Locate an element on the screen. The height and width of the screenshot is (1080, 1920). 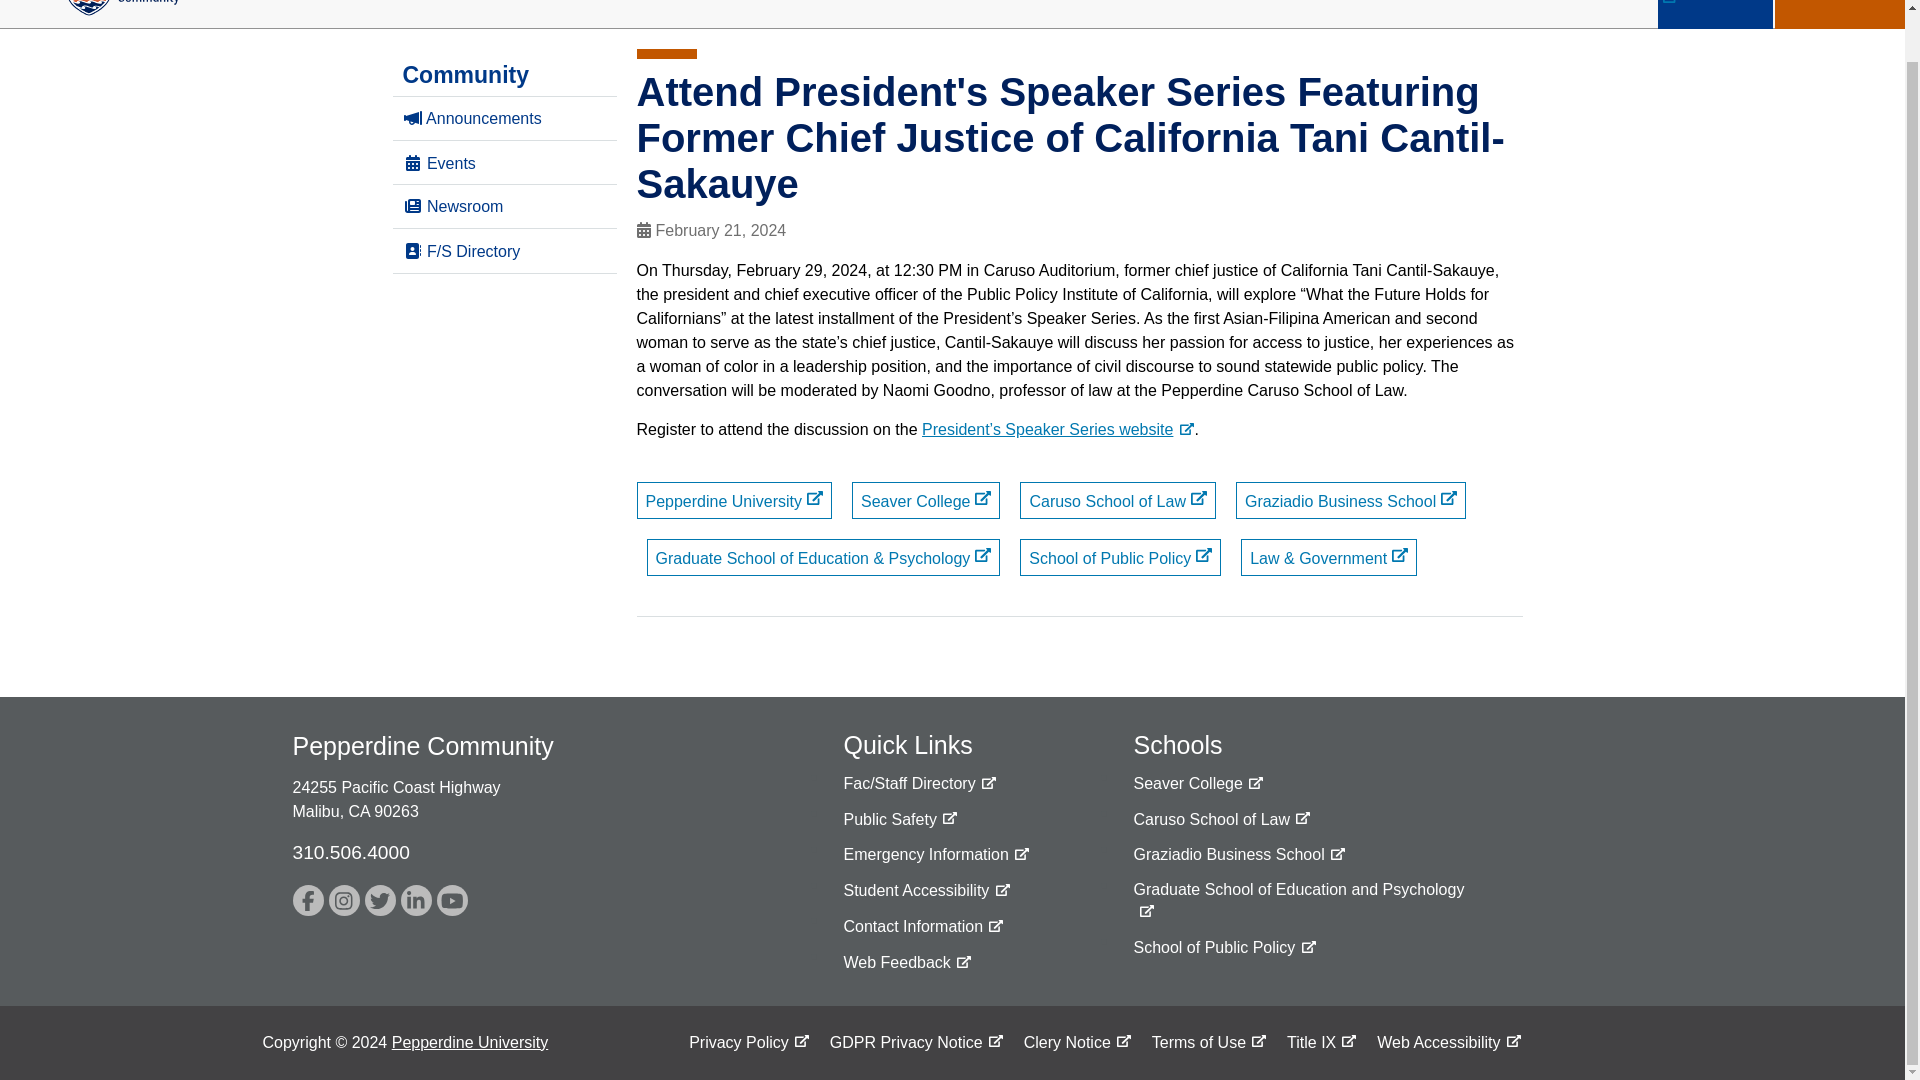
open search is located at coordinates (1628, 2).